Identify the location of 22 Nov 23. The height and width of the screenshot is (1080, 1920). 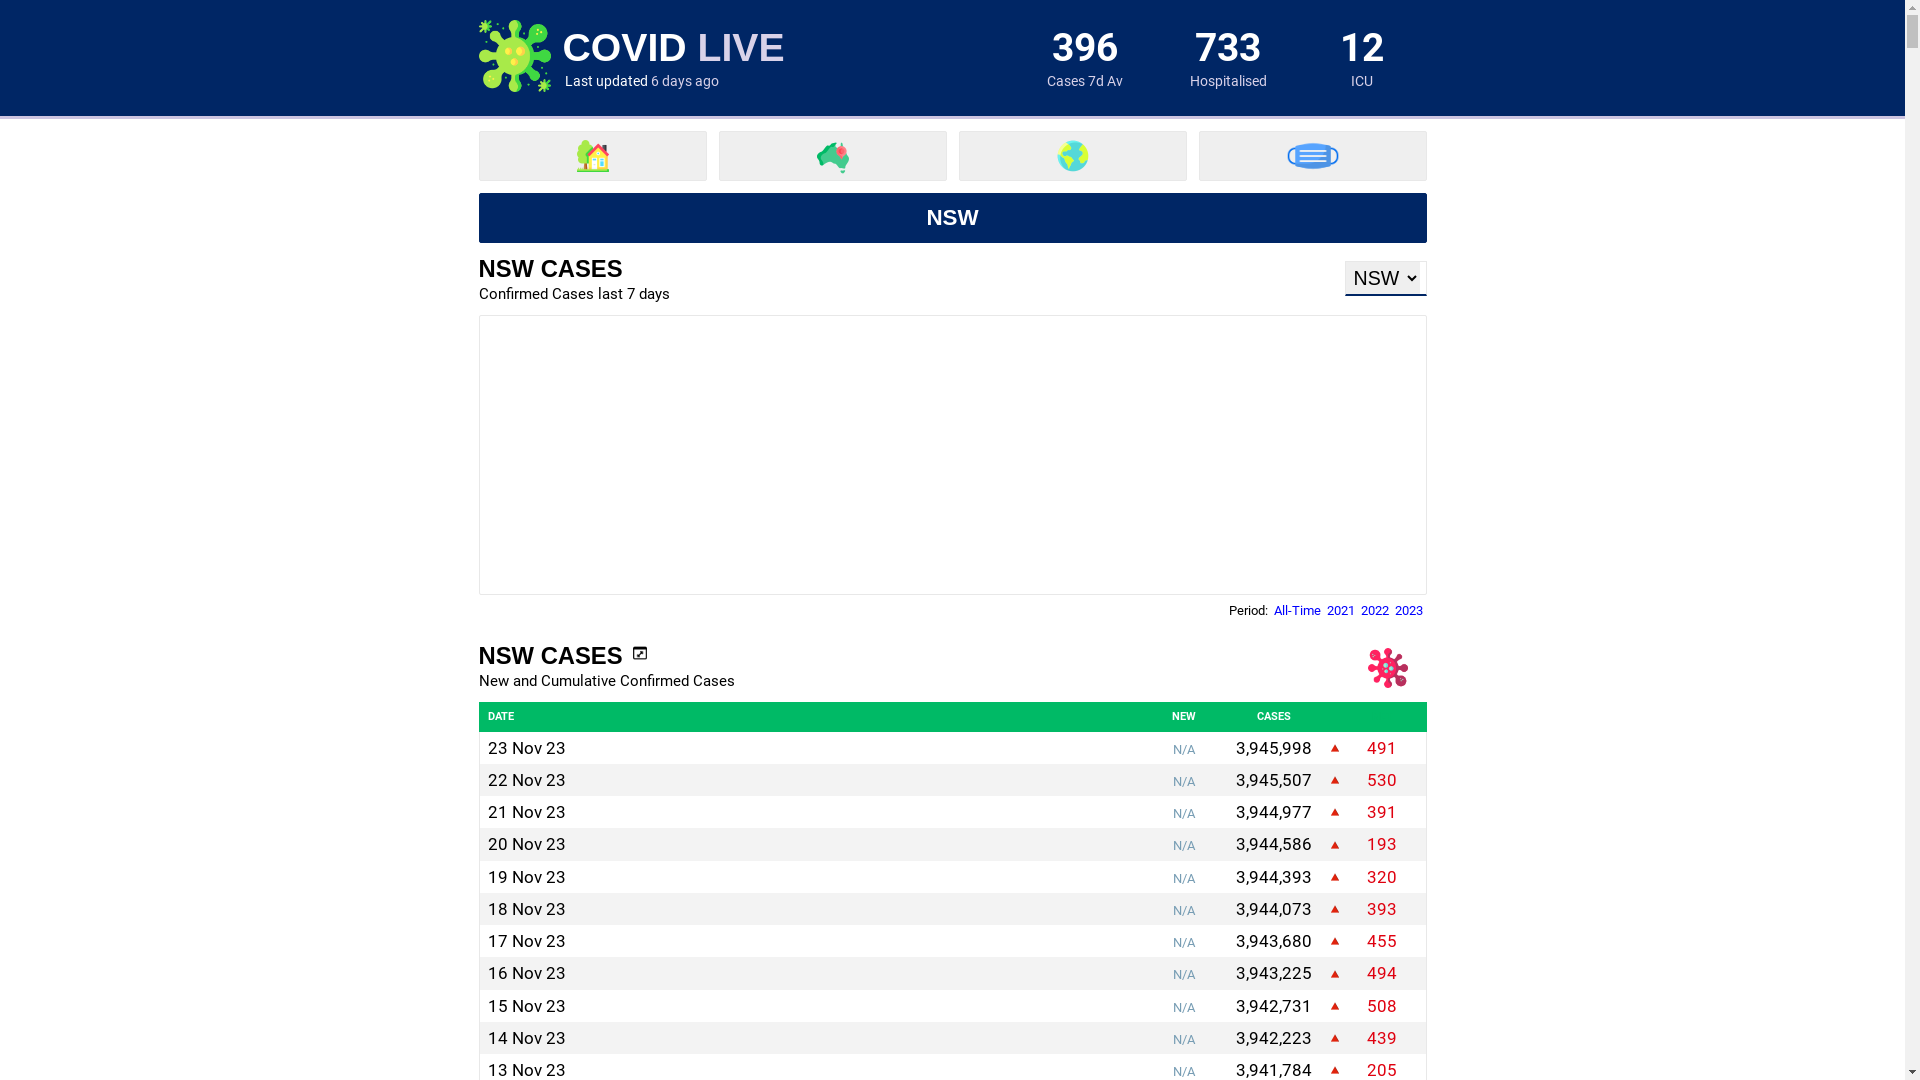
(527, 780).